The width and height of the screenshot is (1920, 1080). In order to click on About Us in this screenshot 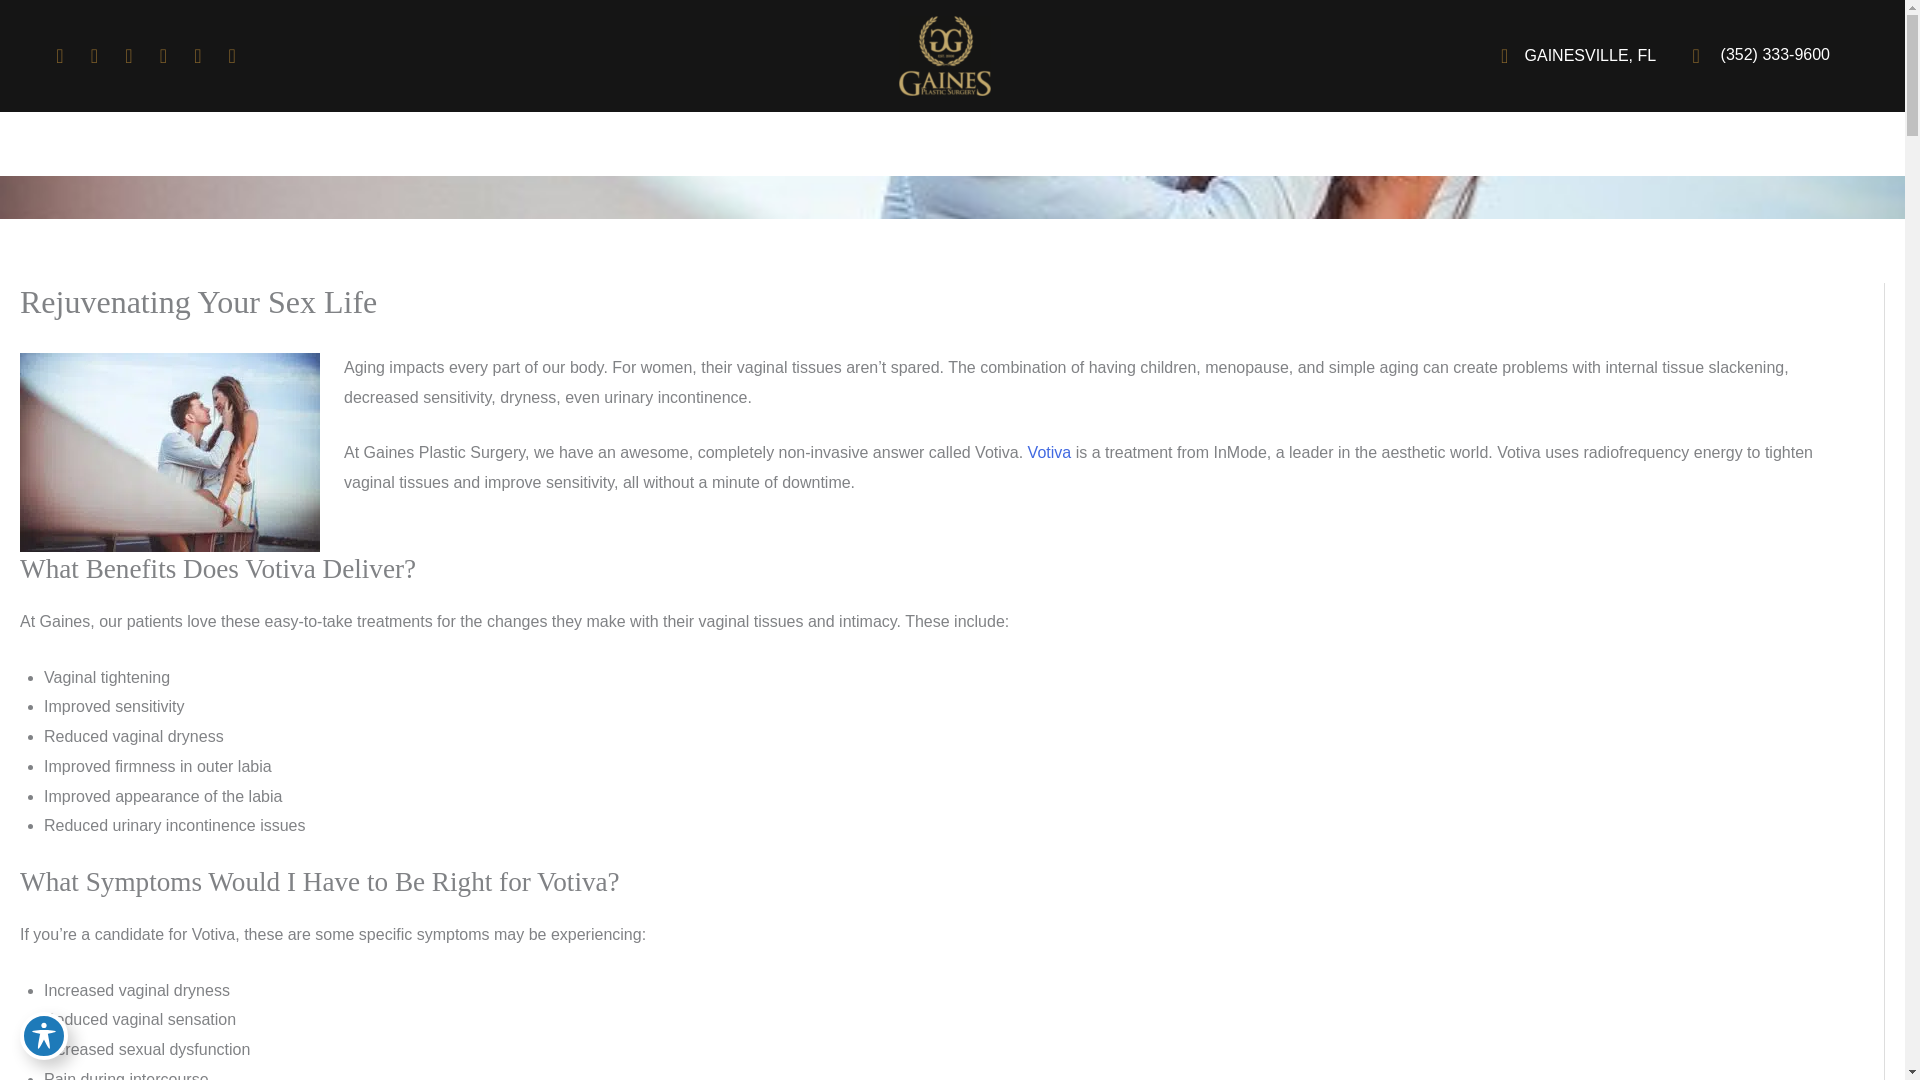, I will do `click(672, 144)`.